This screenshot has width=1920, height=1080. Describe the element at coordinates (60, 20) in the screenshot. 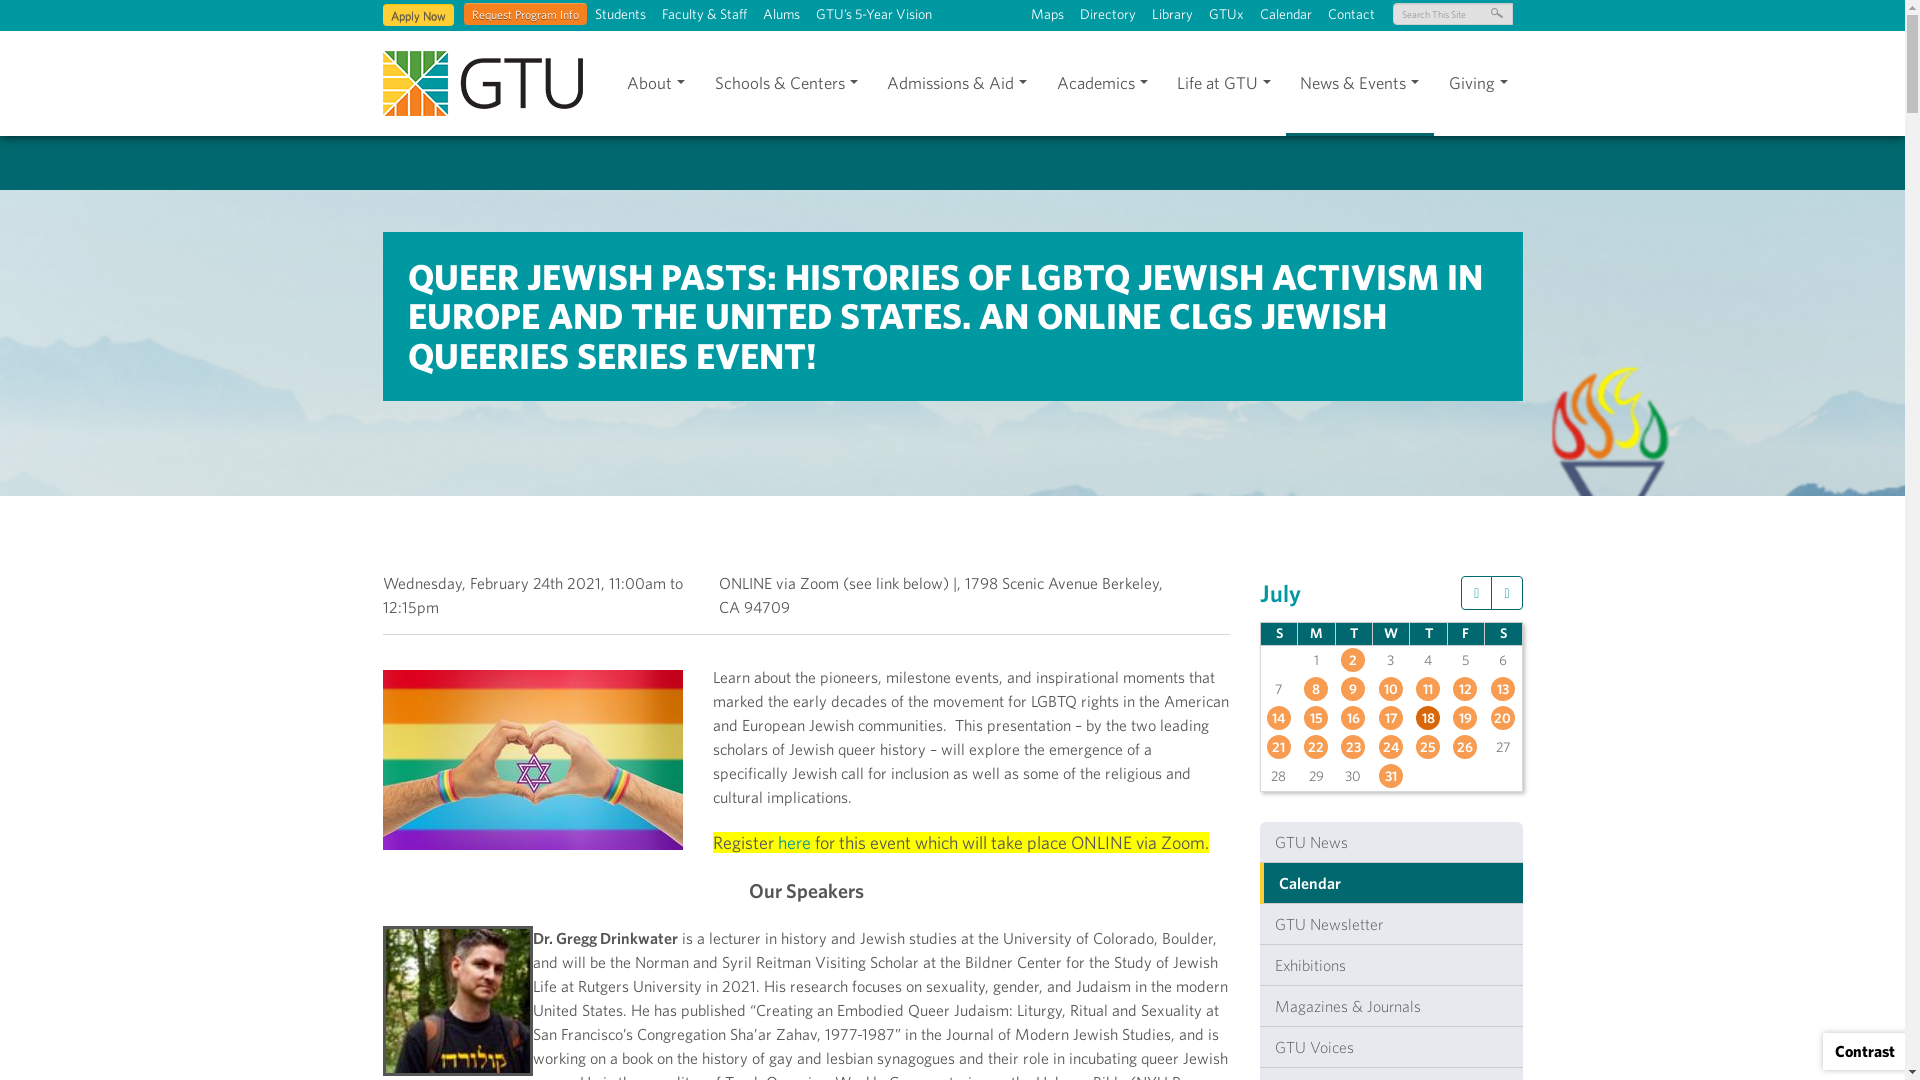

I see `Search` at that location.